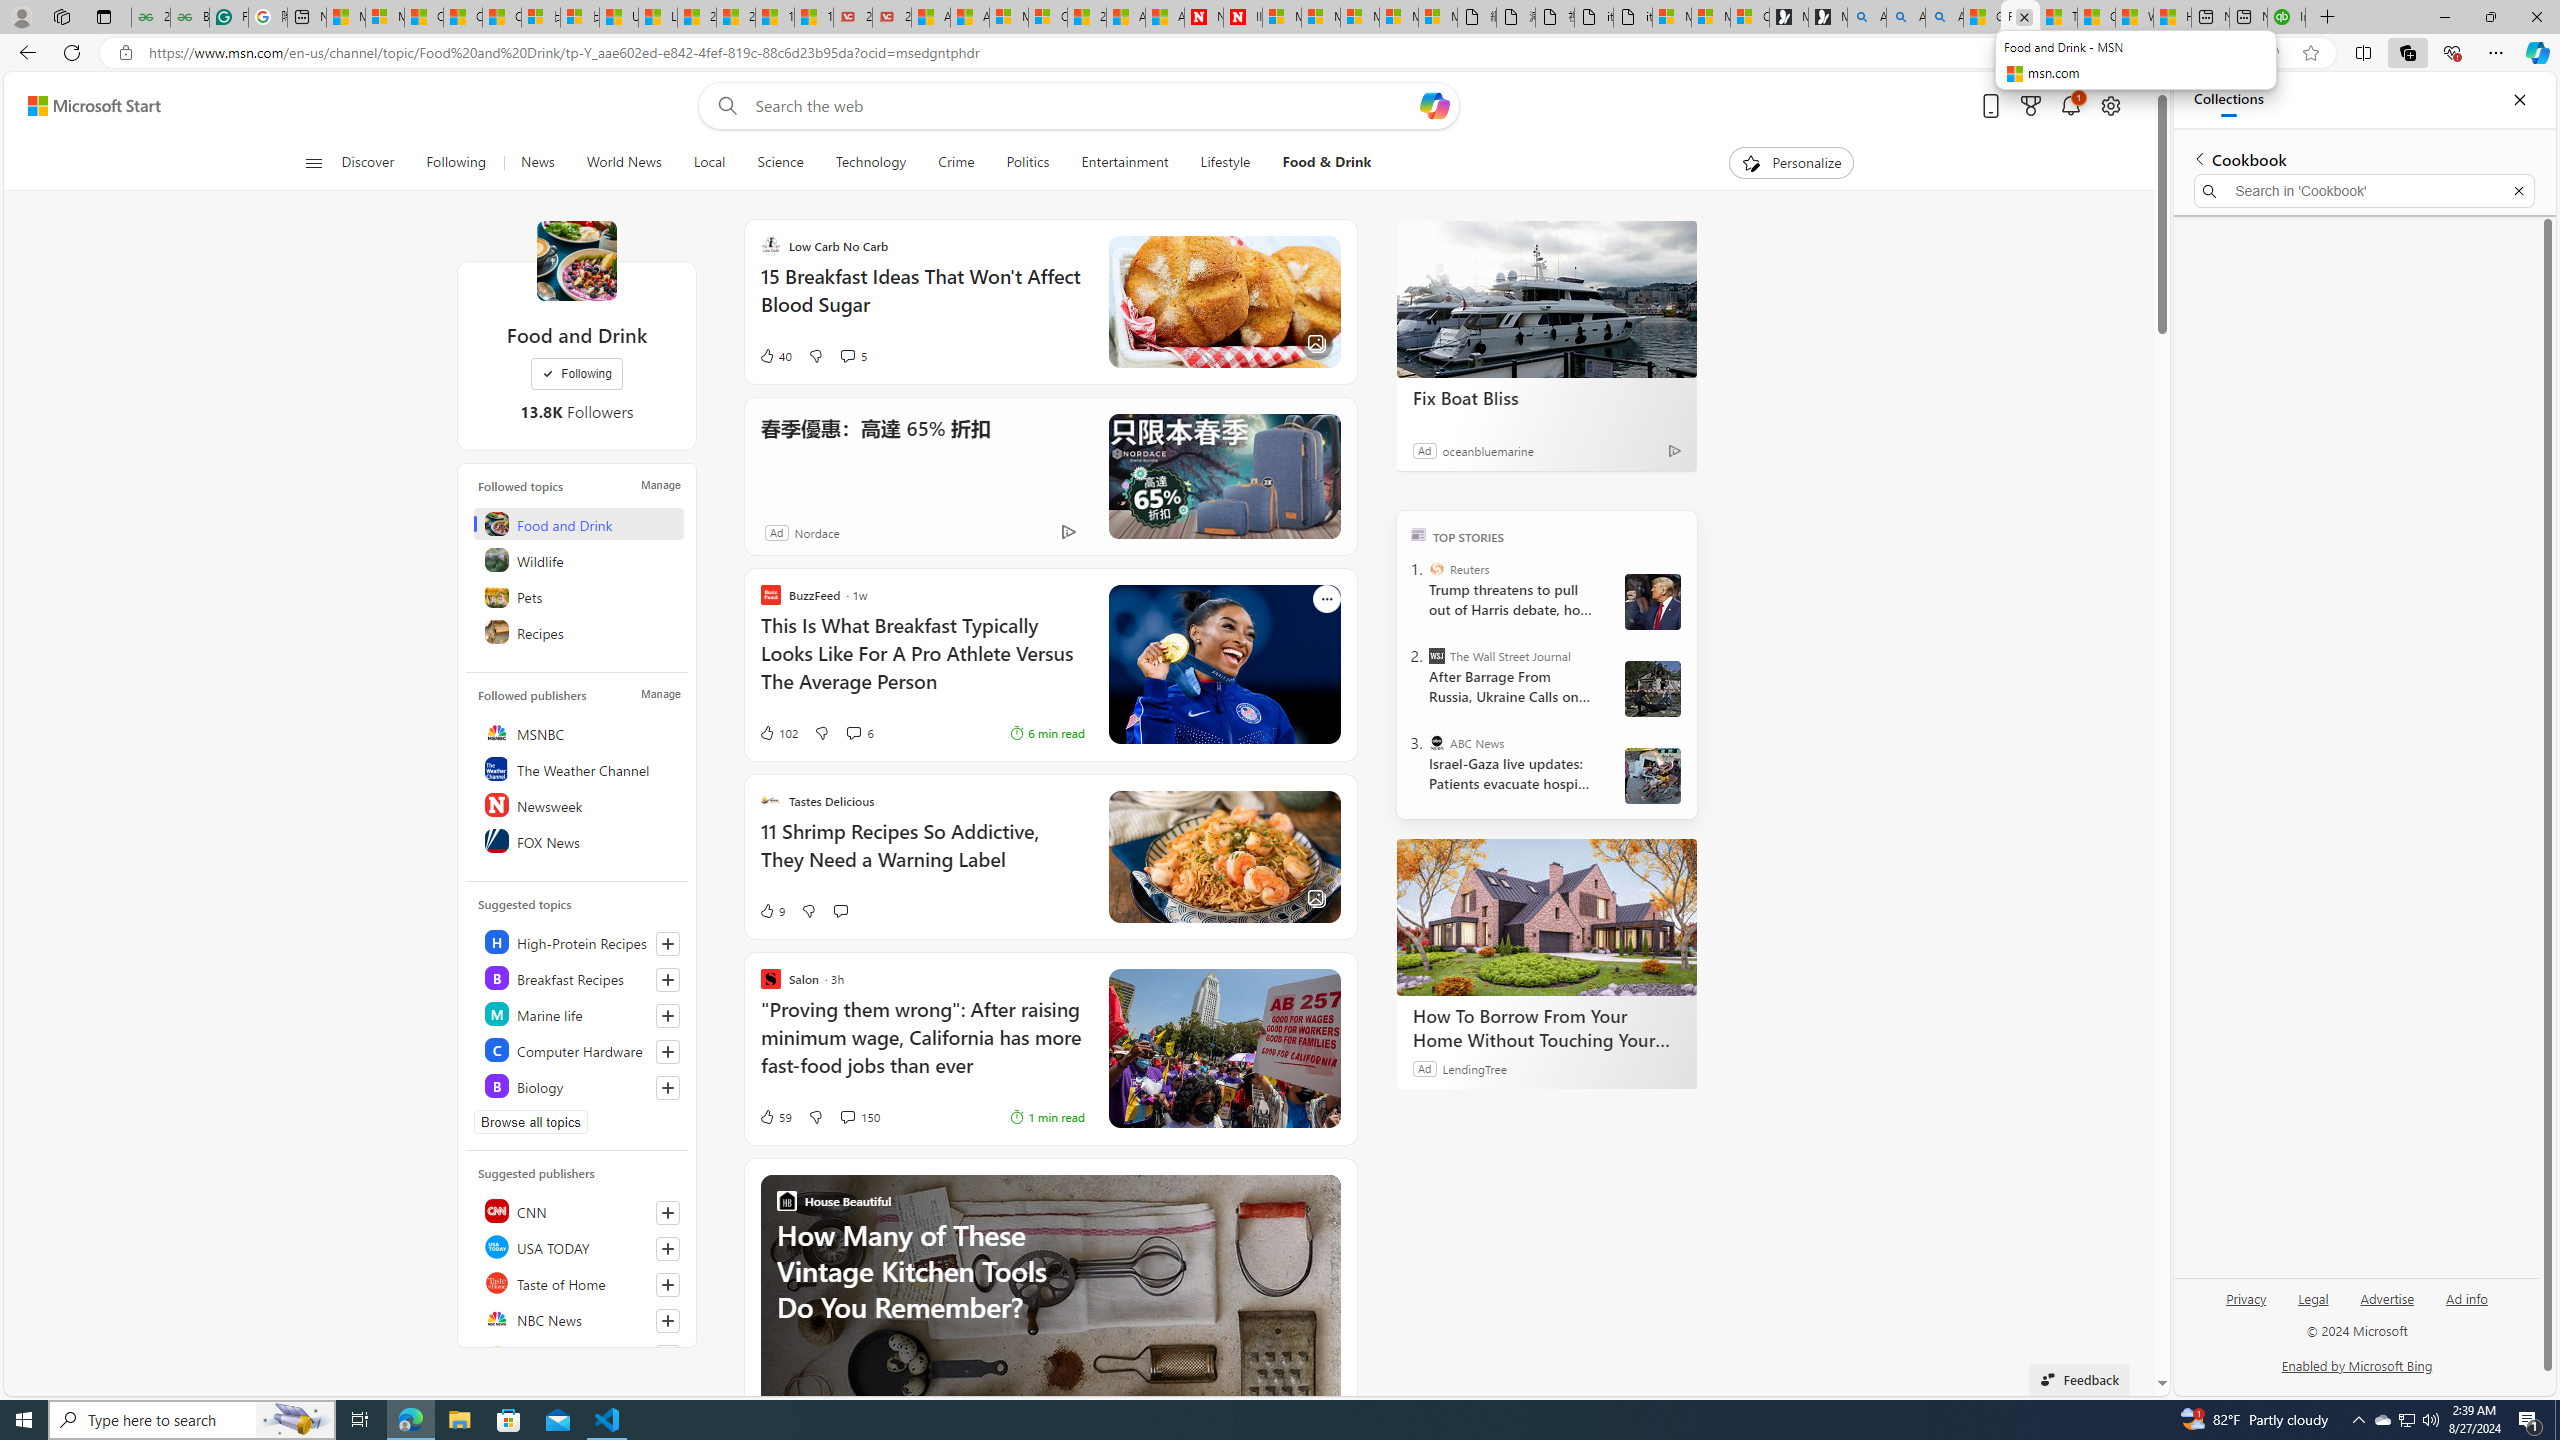  Describe the element at coordinates (1436, 569) in the screenshot. I see `Reuters` at that location.